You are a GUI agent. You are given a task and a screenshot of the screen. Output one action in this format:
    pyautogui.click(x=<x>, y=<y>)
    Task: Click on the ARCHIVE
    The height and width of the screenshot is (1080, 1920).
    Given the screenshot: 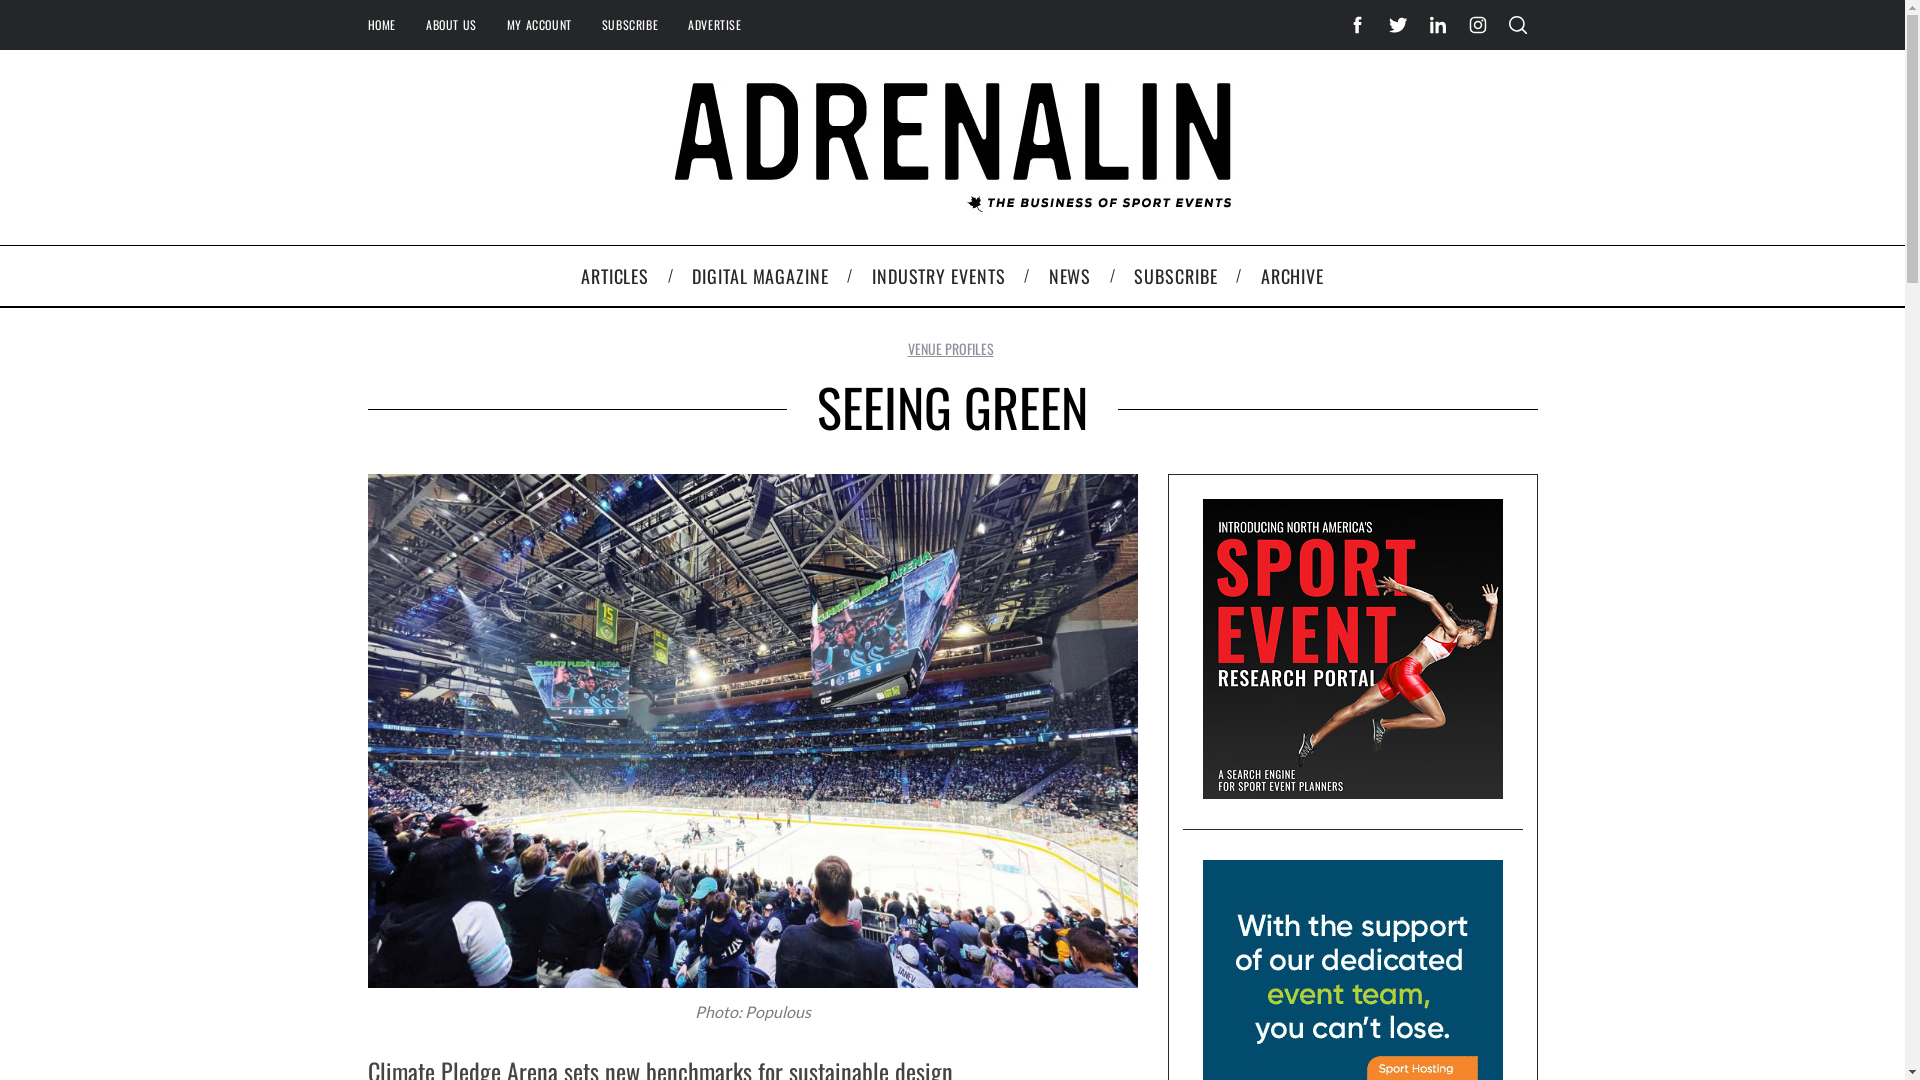 What is the action you would take?
    pyautogui.click(x=1292, y=276)
    